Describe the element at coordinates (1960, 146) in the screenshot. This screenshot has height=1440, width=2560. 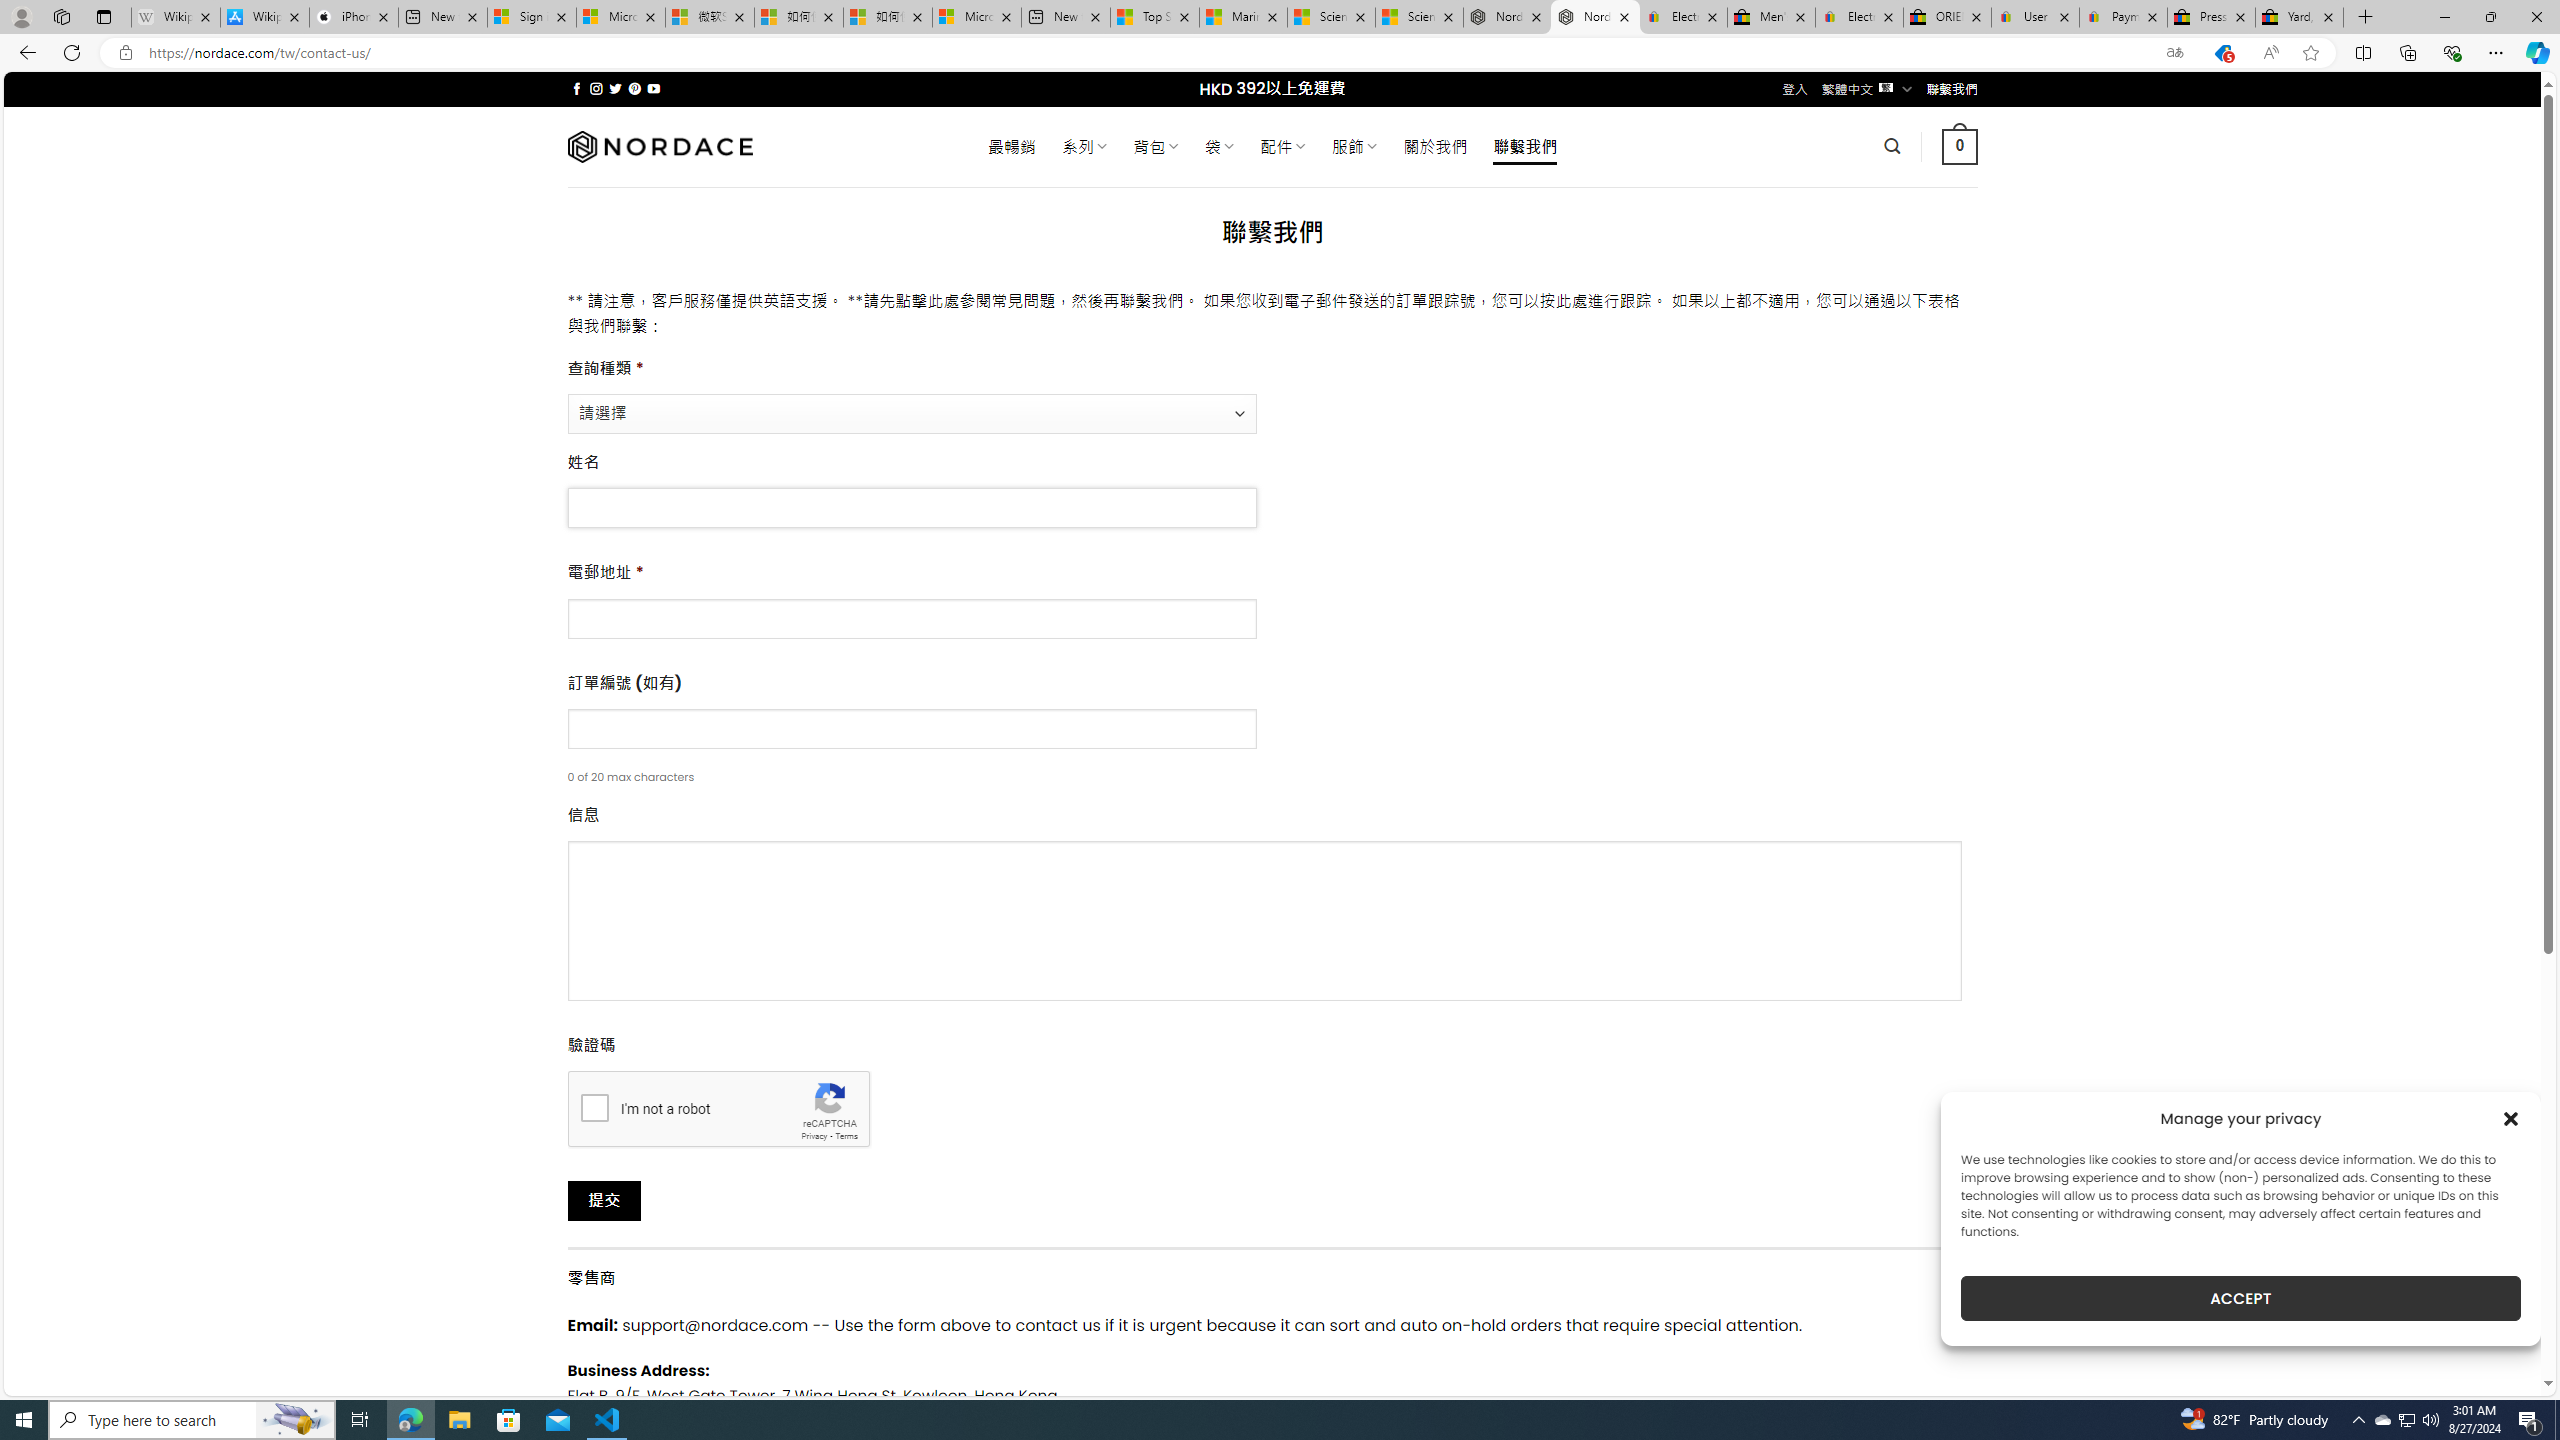
I see ` 0 ` at that location.